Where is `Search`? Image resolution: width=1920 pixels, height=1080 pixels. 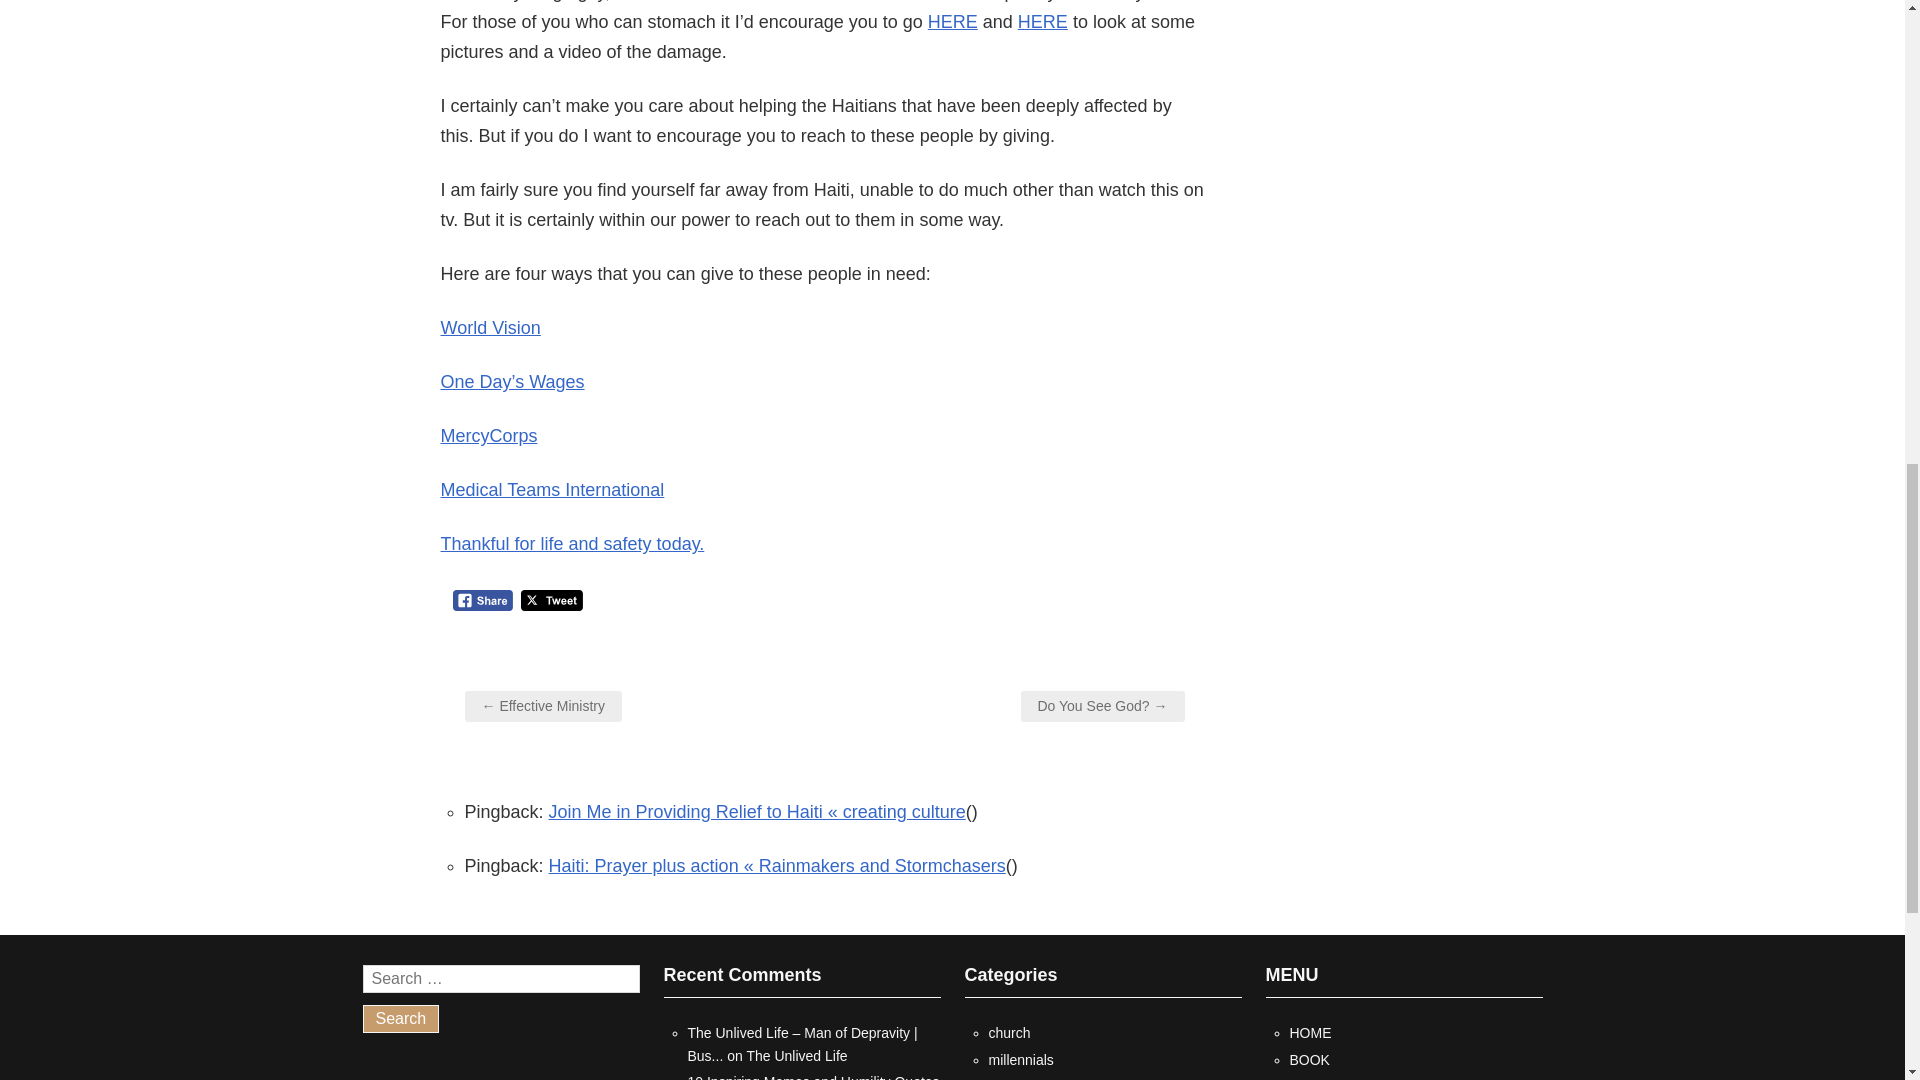
Search is located at coordinates (400, 1018).